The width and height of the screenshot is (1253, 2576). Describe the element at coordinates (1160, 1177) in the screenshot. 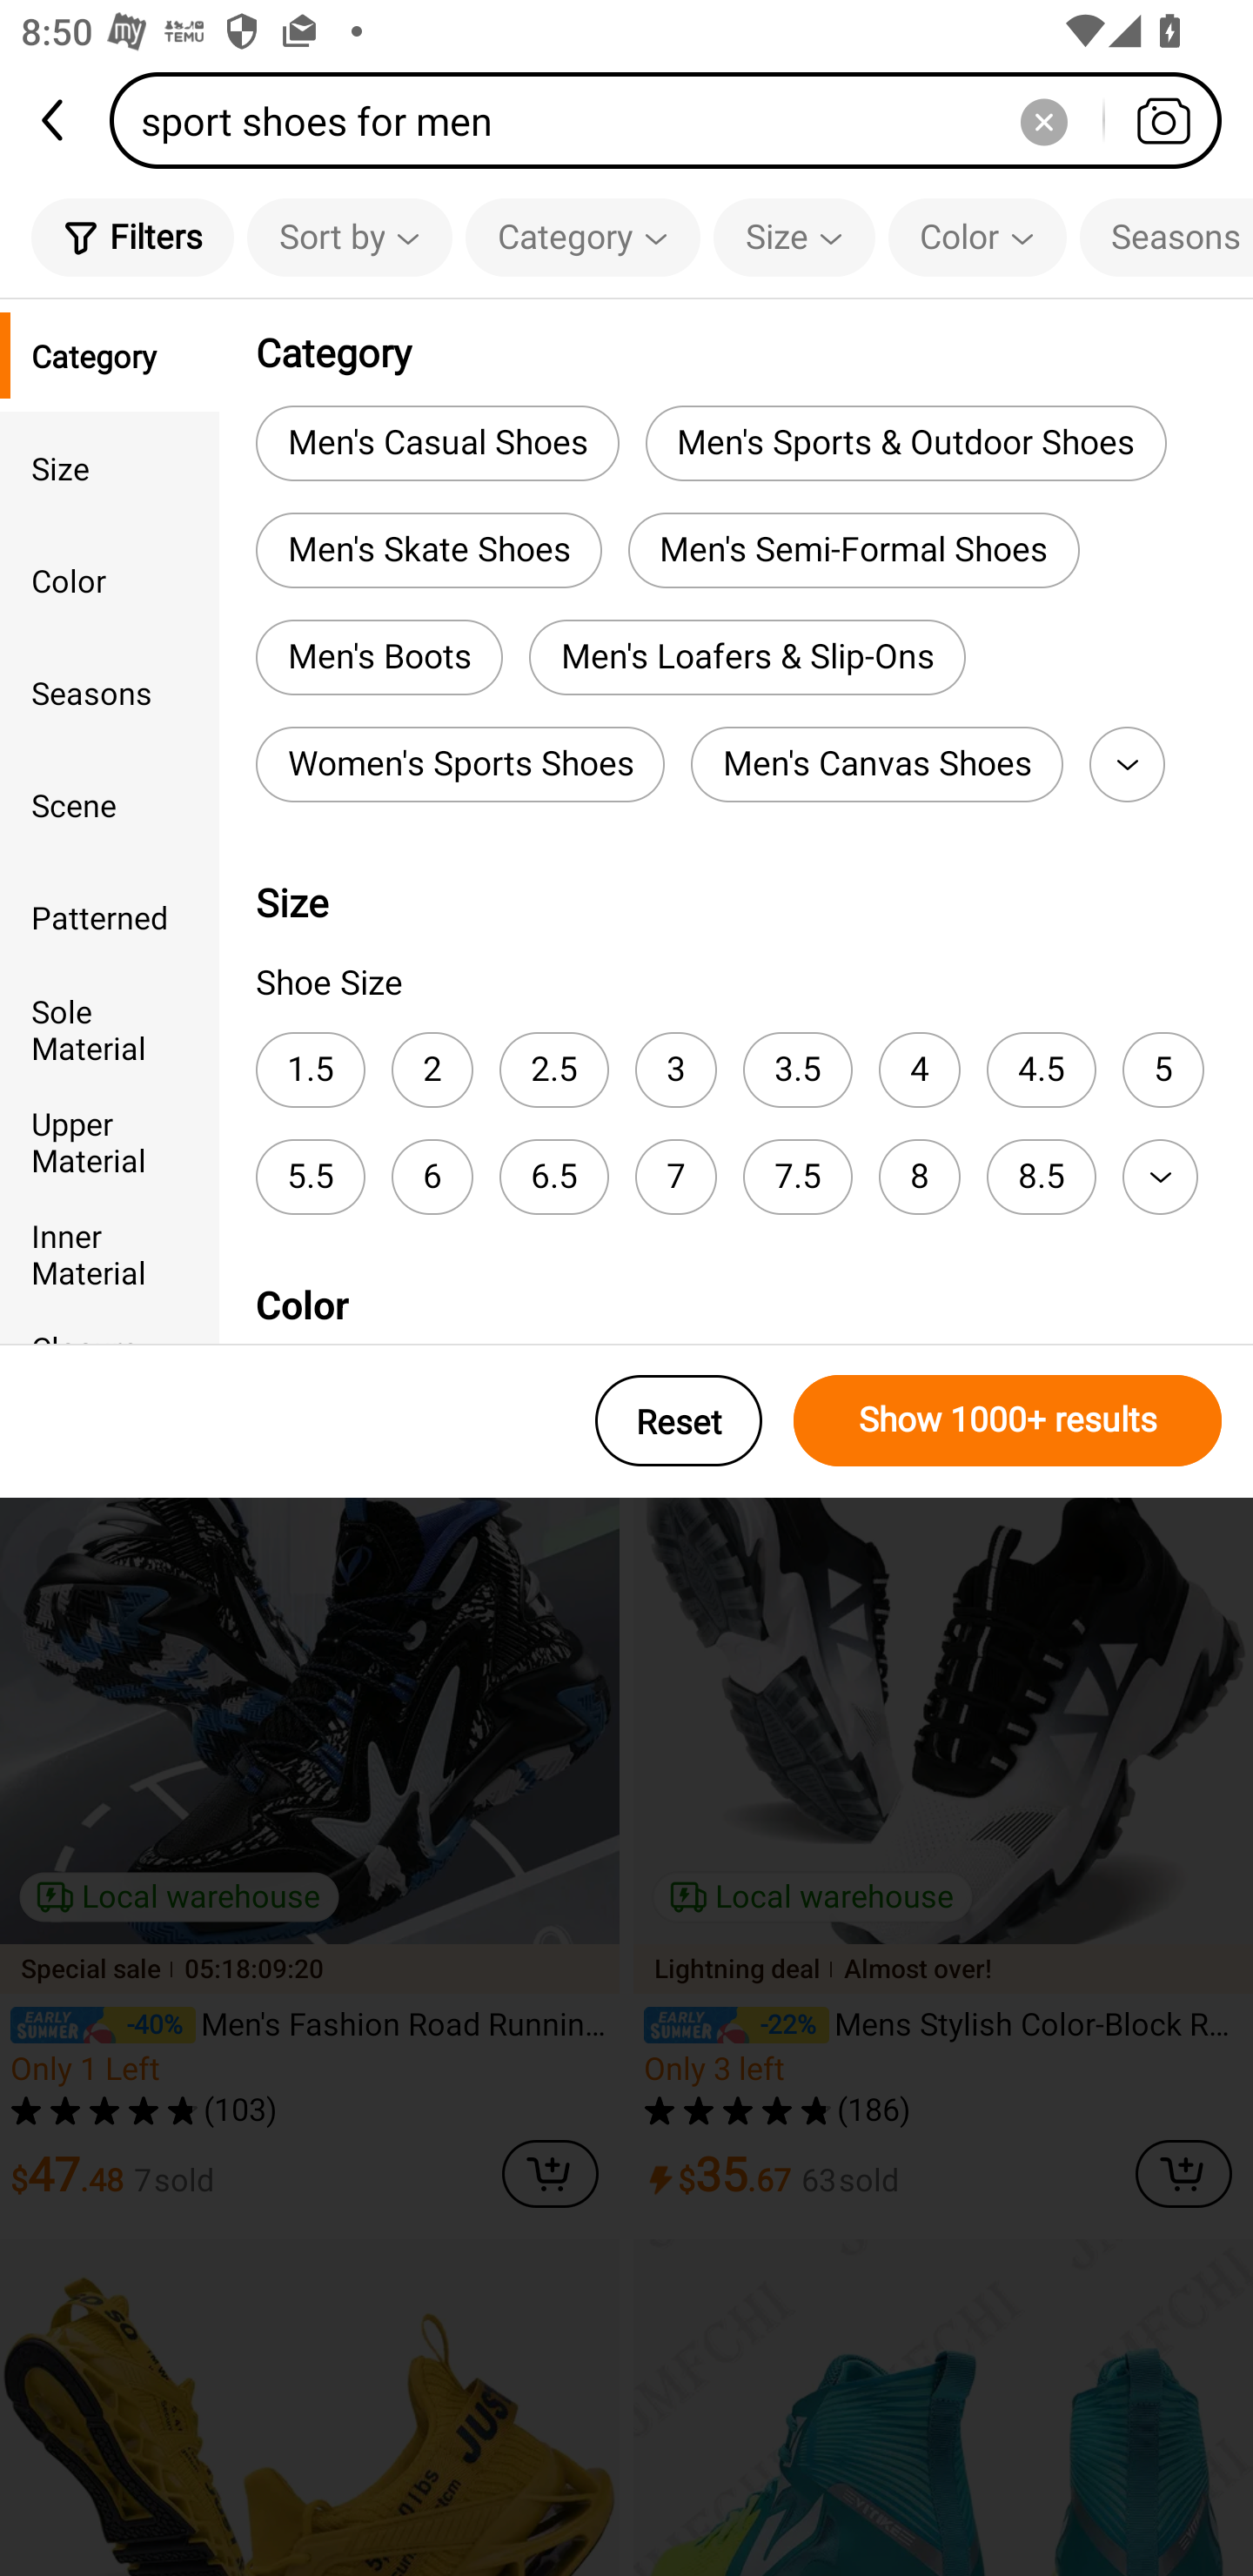

I see `More` at that location.